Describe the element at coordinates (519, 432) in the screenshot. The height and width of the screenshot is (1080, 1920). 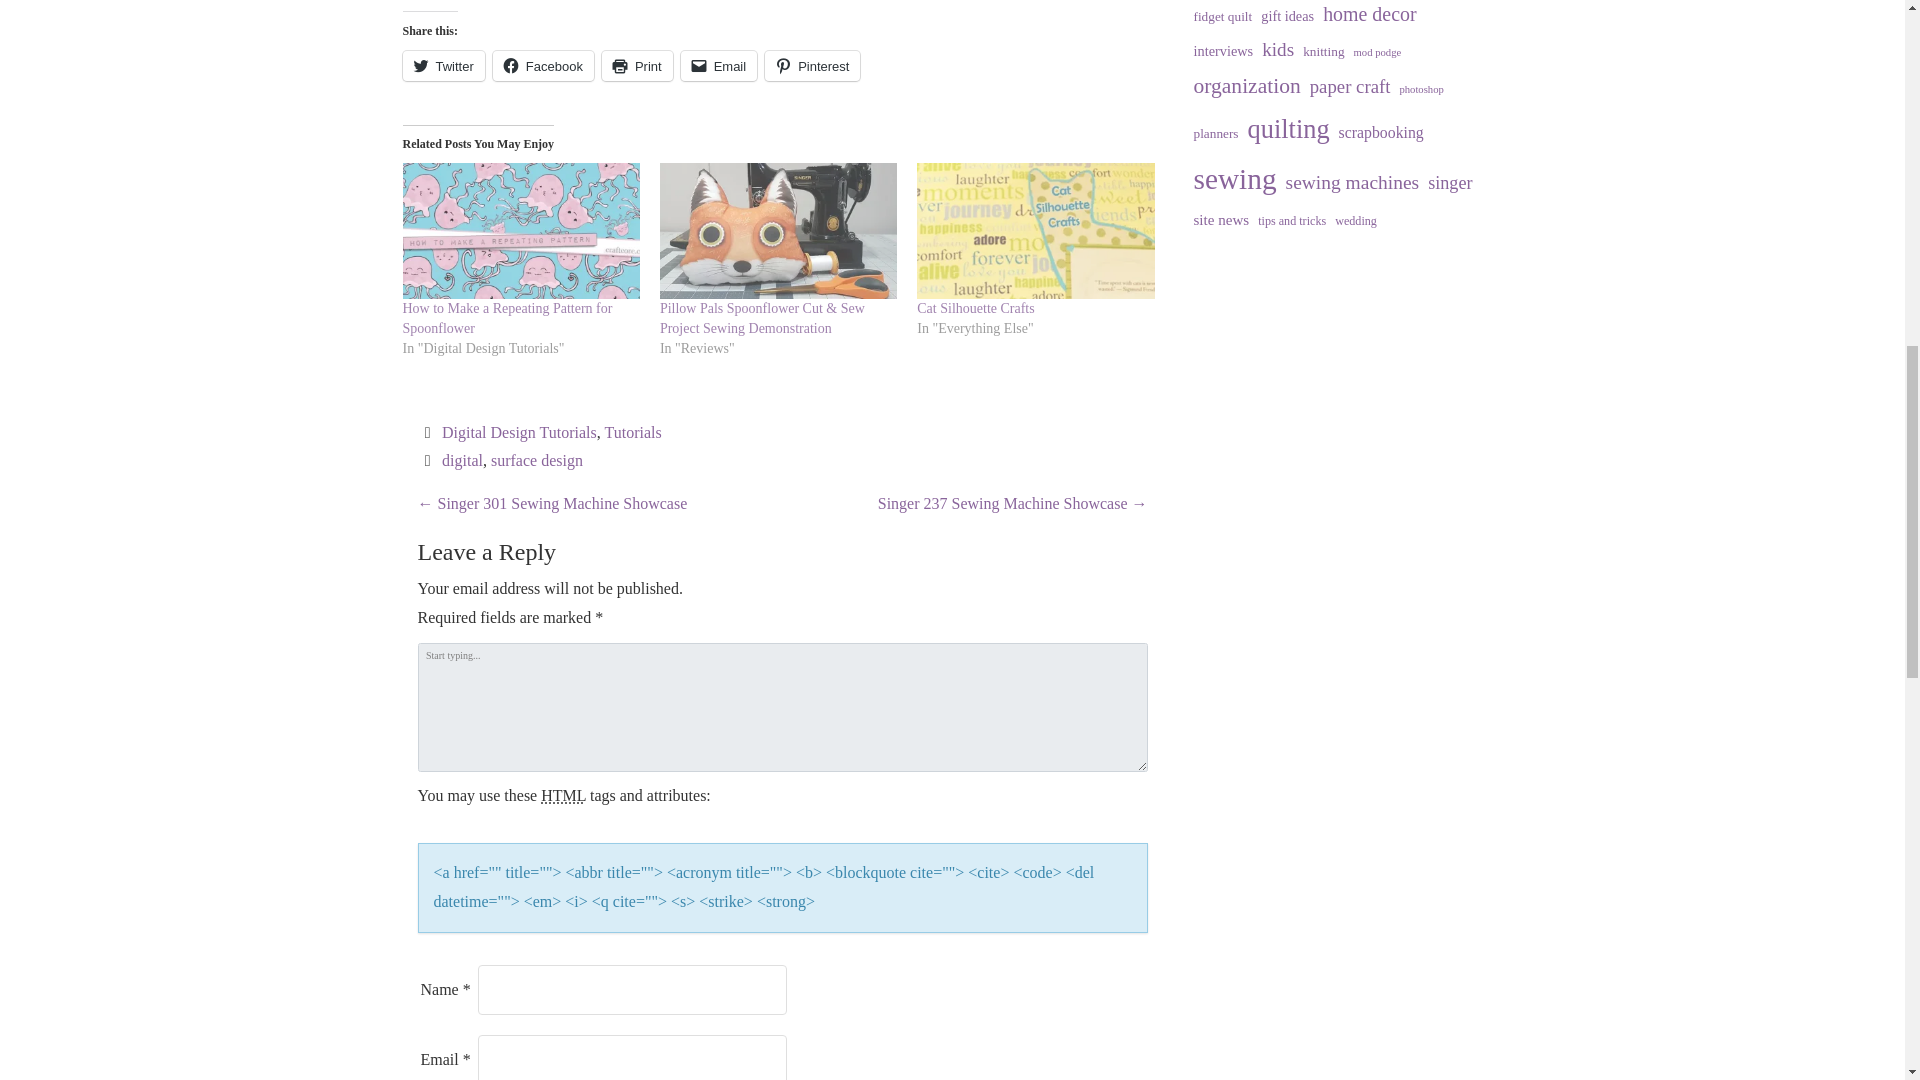
I see `Digital Design Tutorials` at that location.